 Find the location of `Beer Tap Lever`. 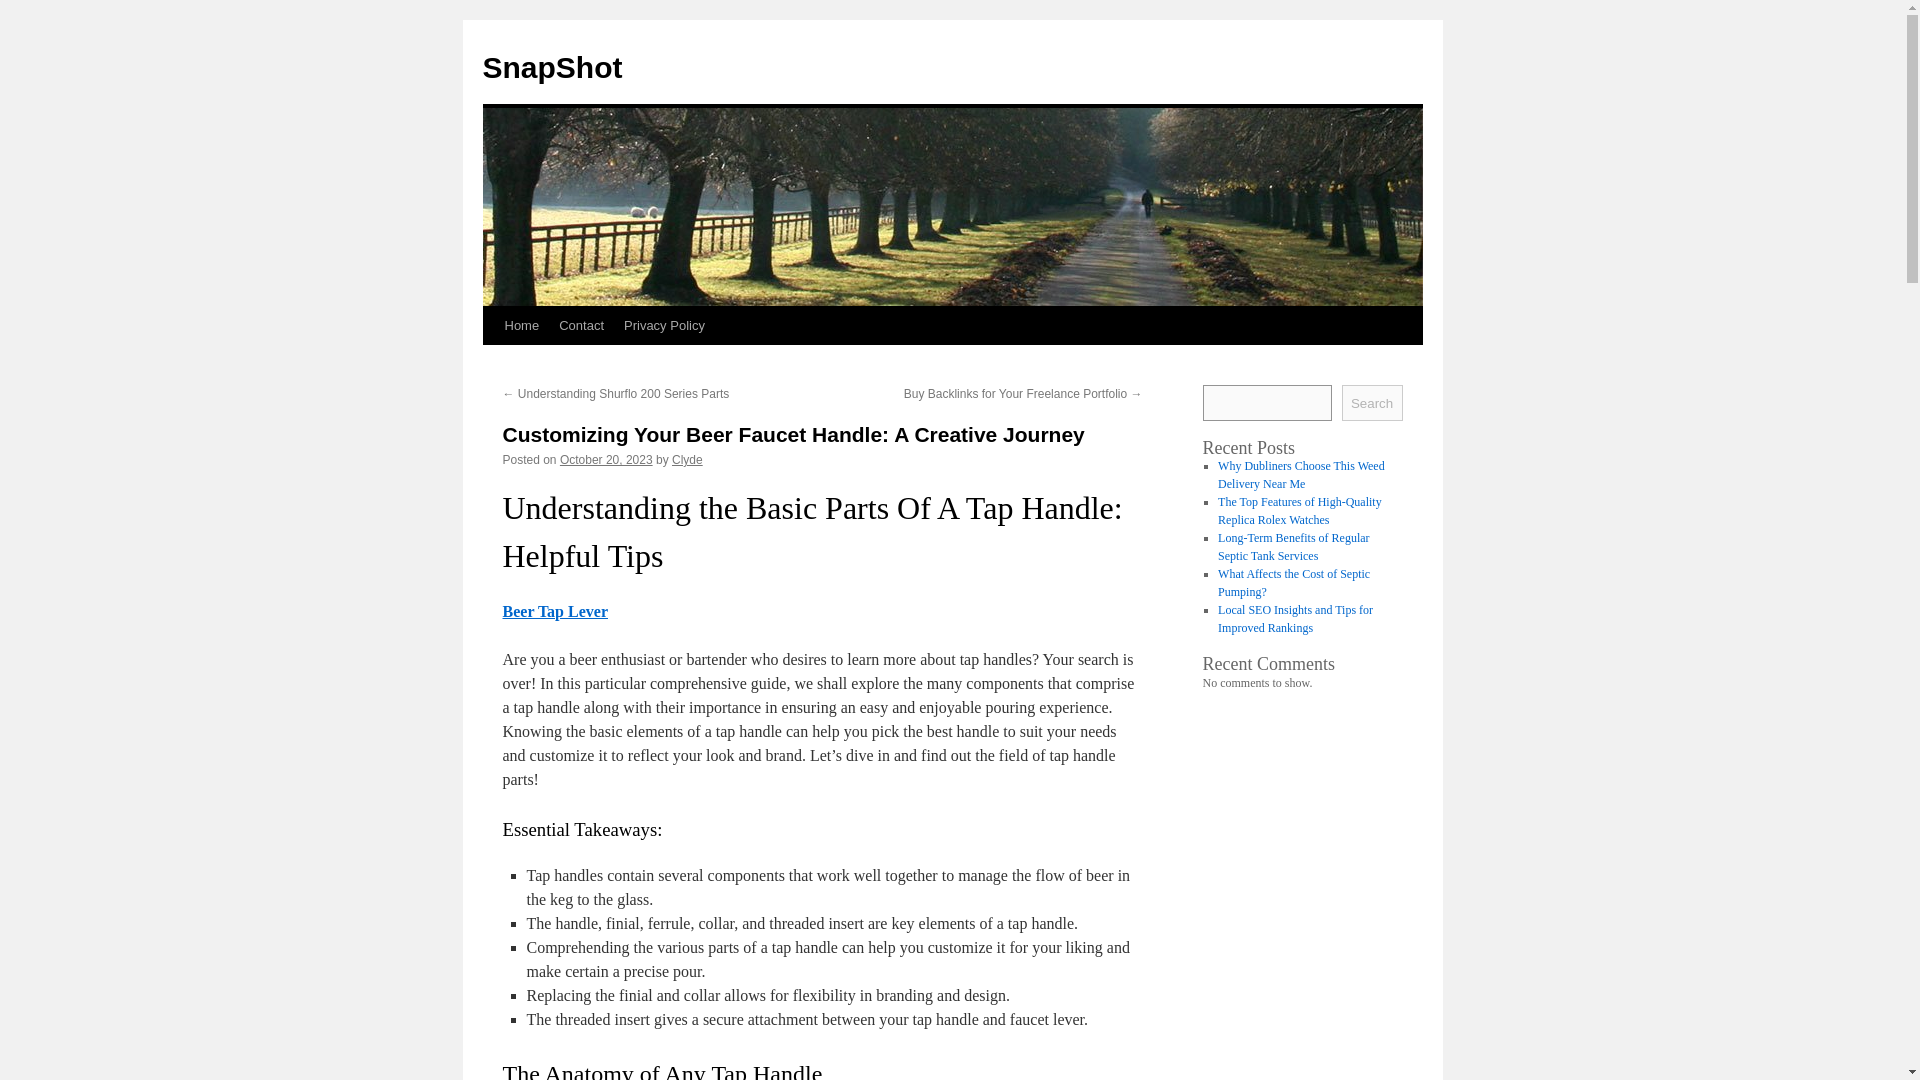

Beer Tap Lever is located at coordinates (554, 610).